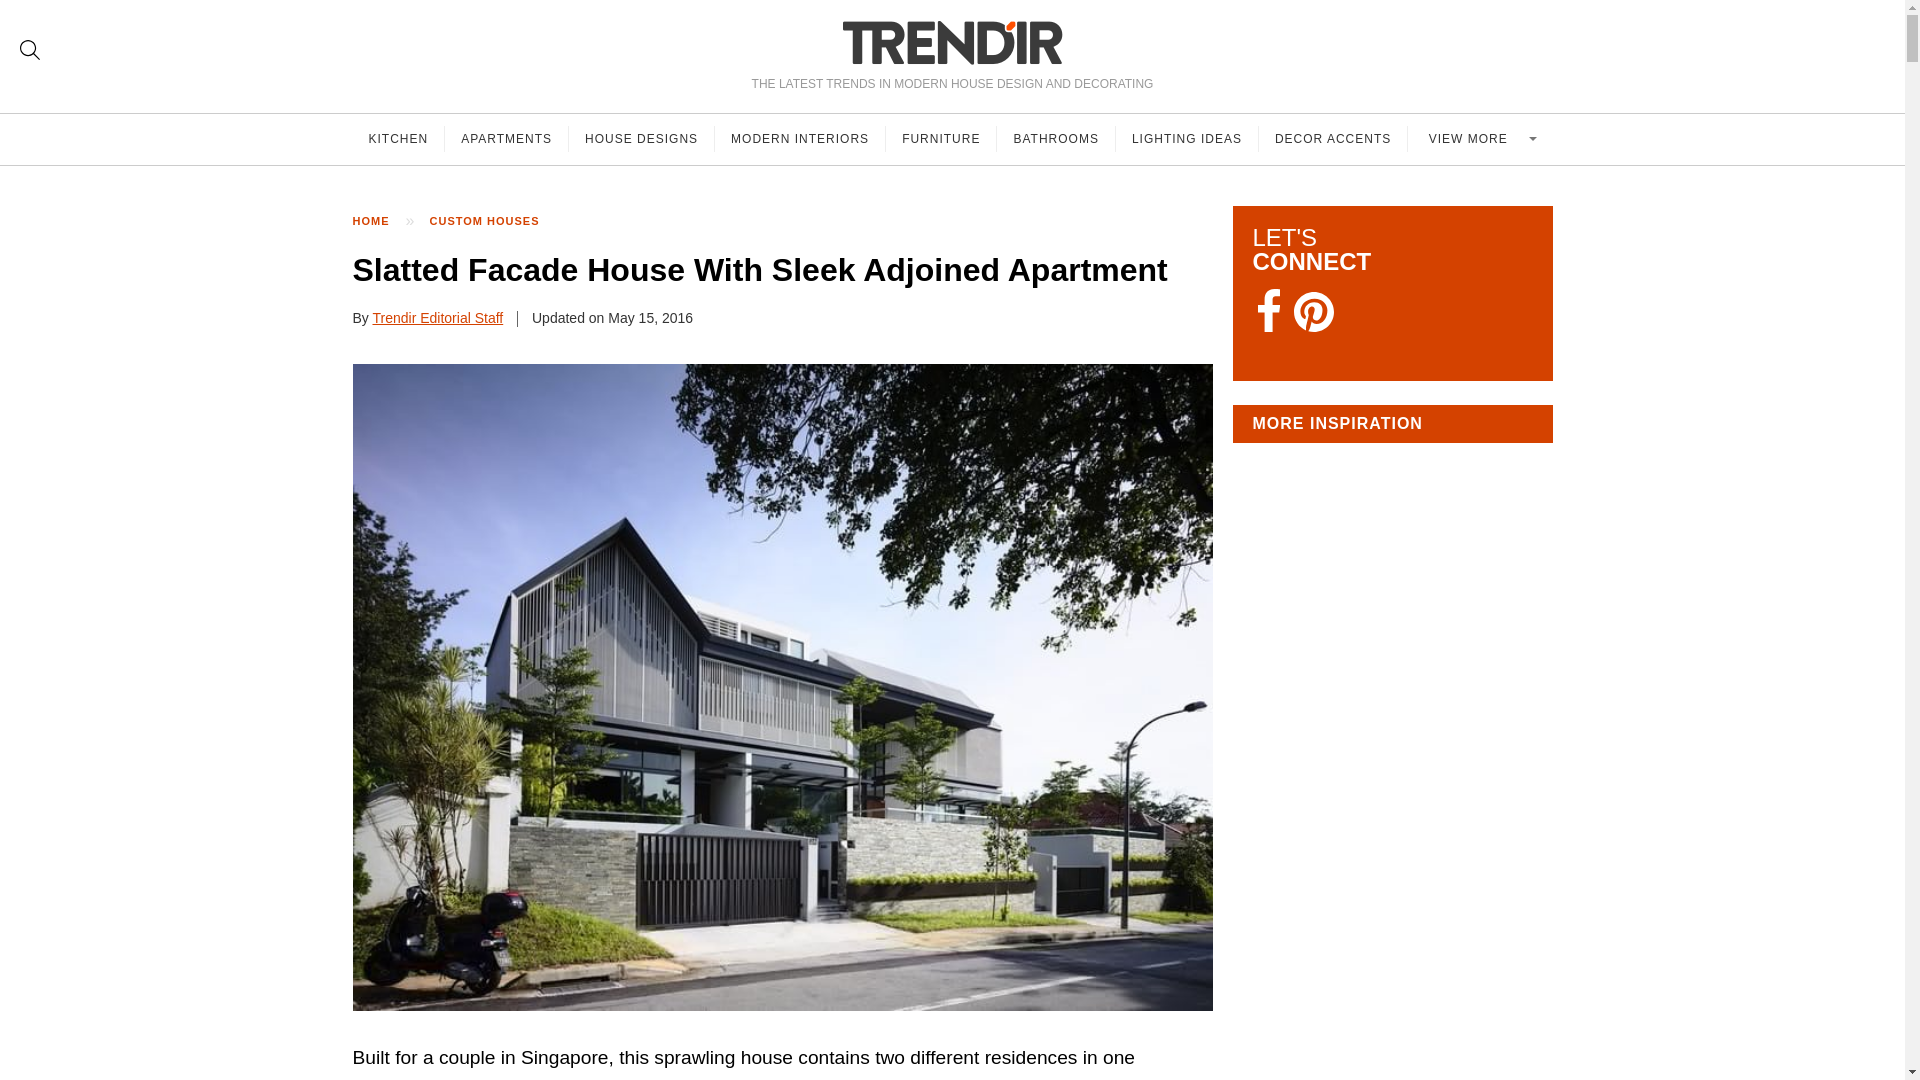 This screenshot has height=1080, width=1920. I want to click on DECOR ACCENTS, so click(1333, 139).